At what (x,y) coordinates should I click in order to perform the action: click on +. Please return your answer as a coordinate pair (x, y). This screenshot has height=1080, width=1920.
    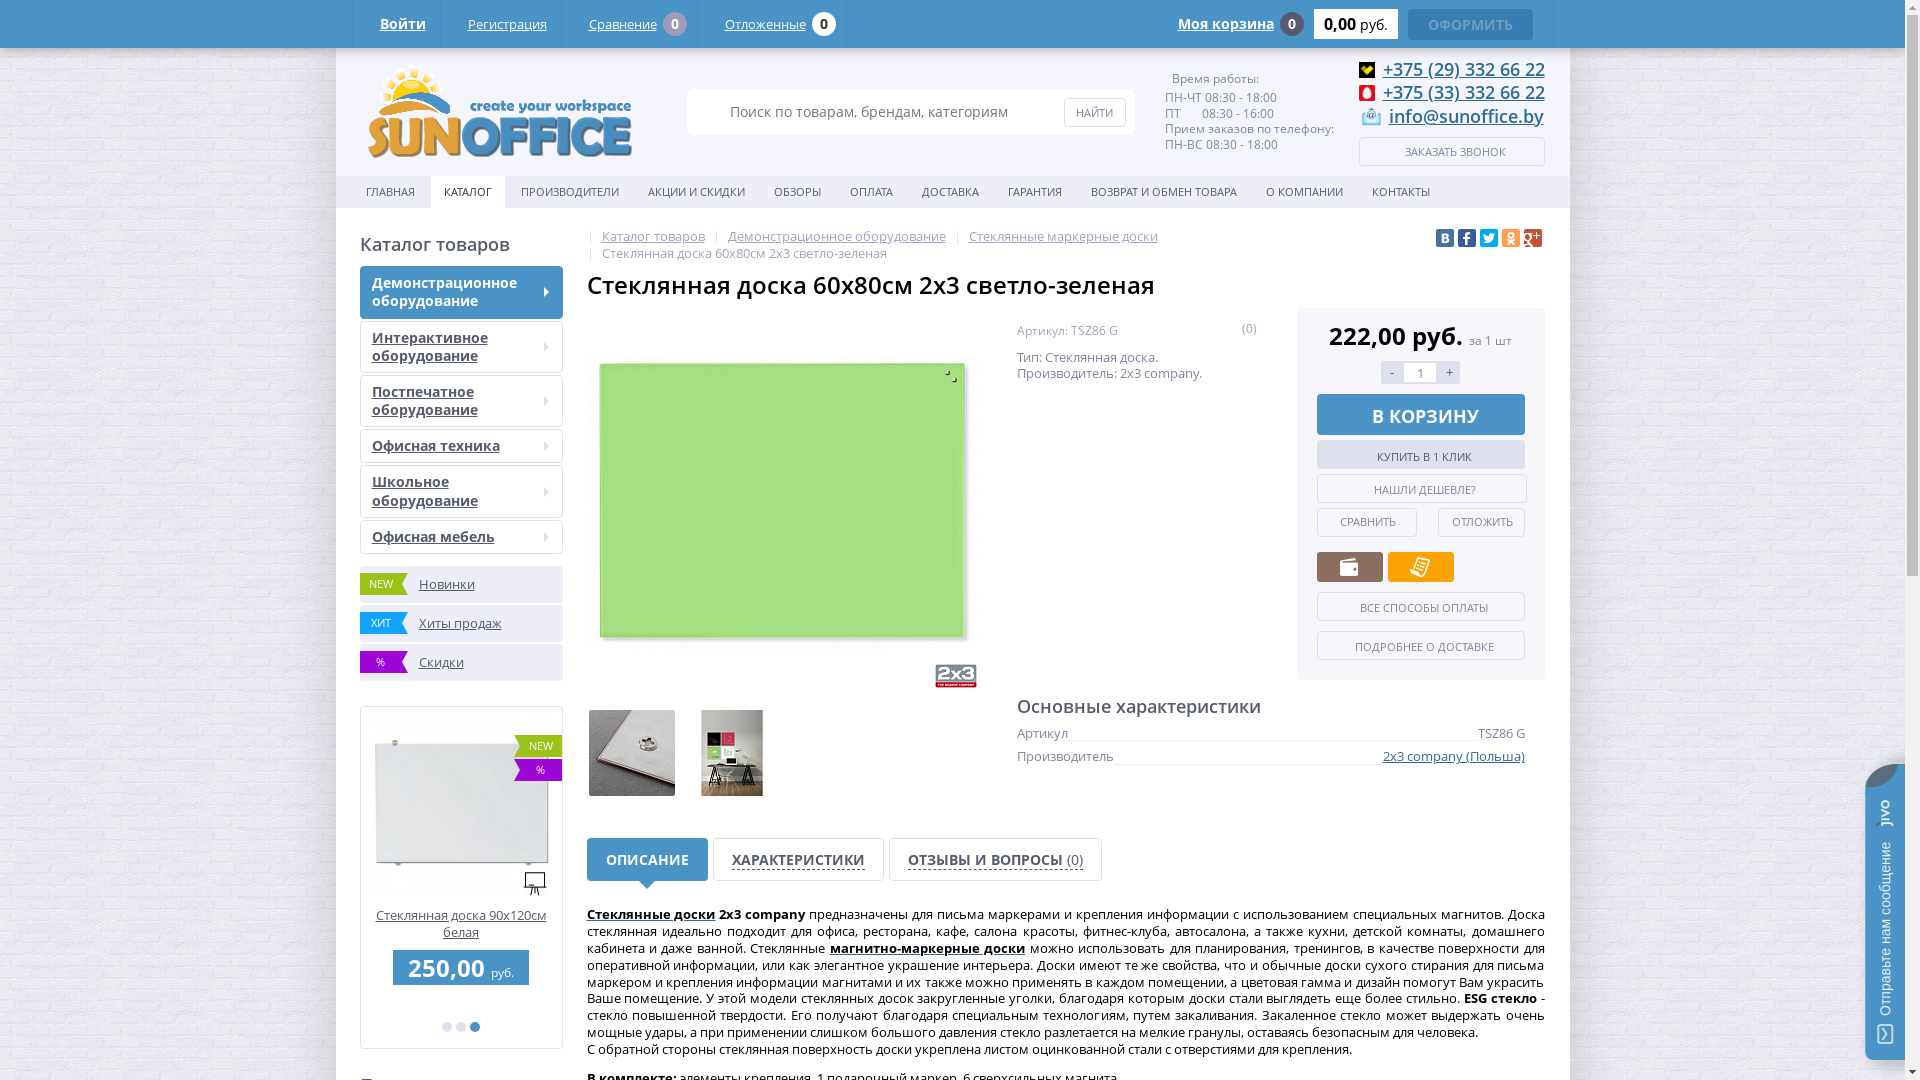
    Looking at the image, I should click on (1449, 372).